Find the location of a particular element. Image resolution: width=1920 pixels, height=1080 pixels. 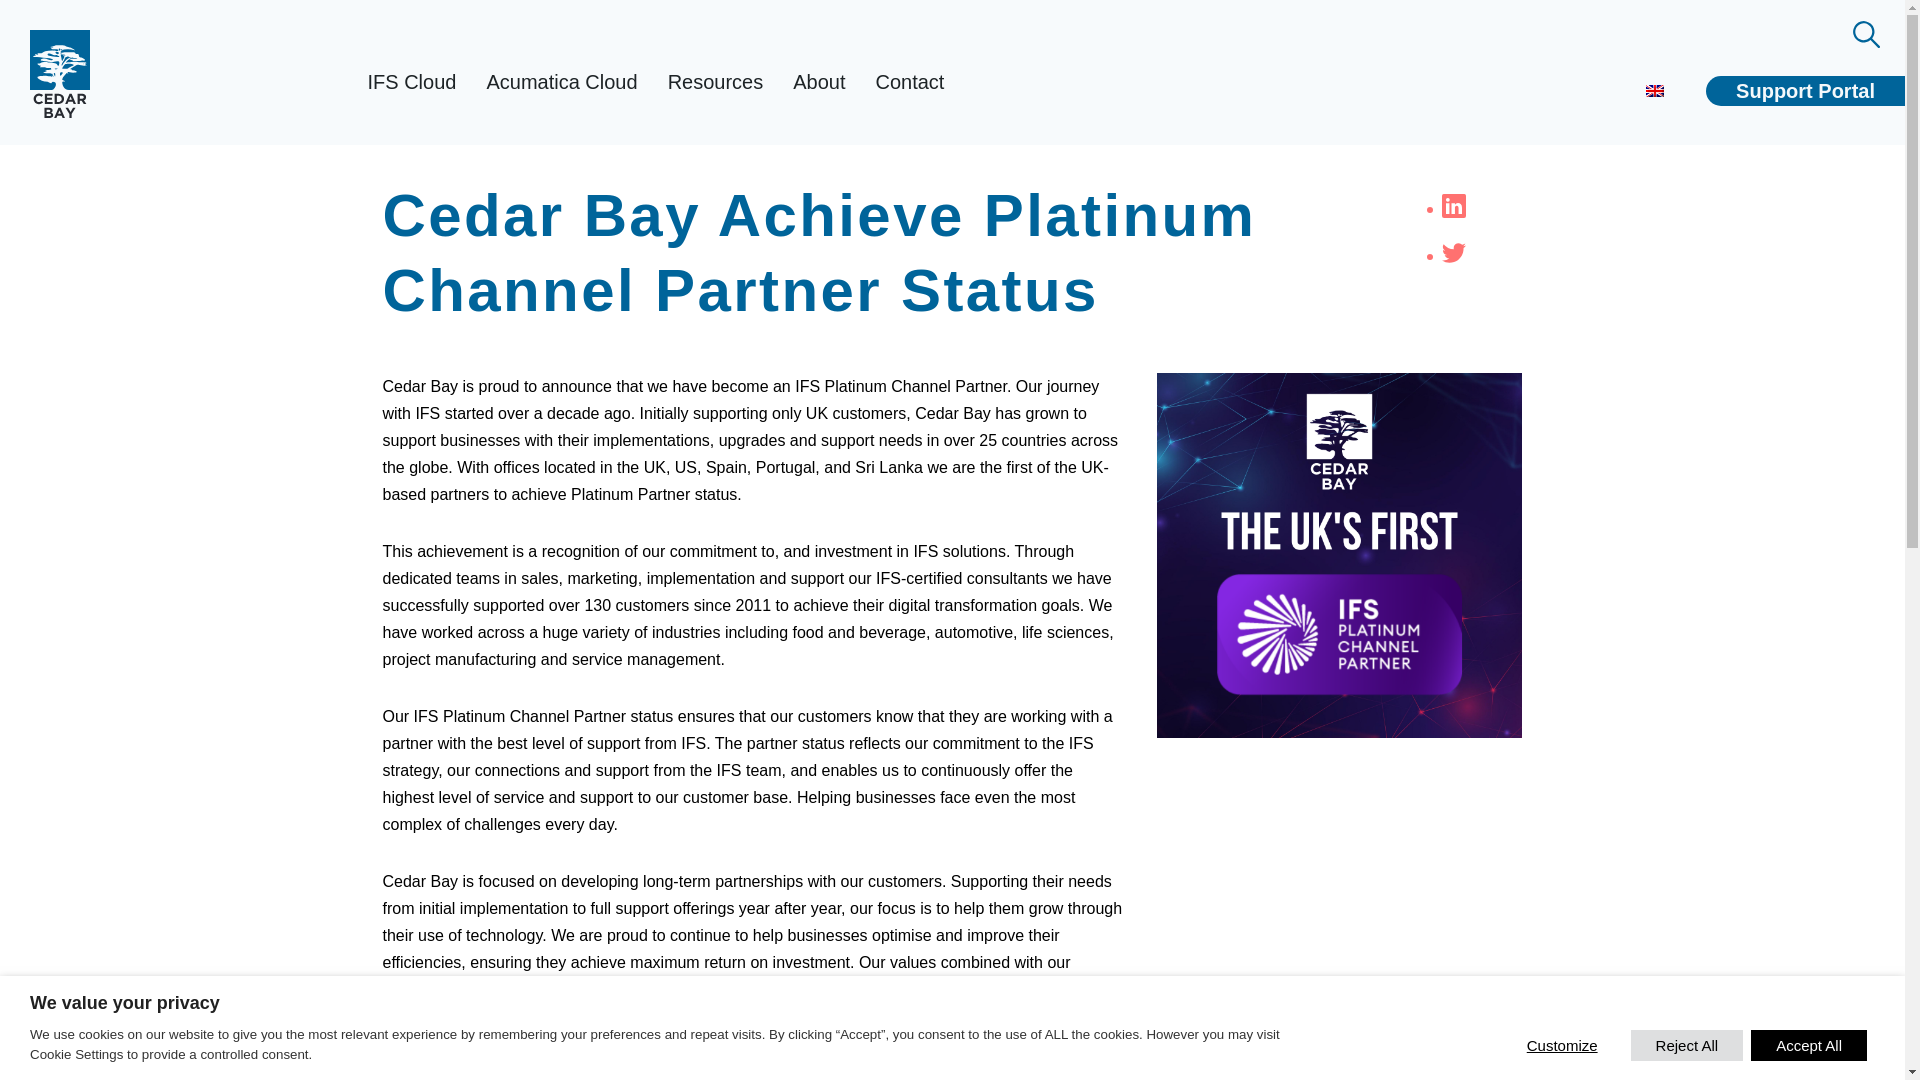

Ifs Platinum Channel Partner Wordpress Image is located at coordinates (1340, 554).